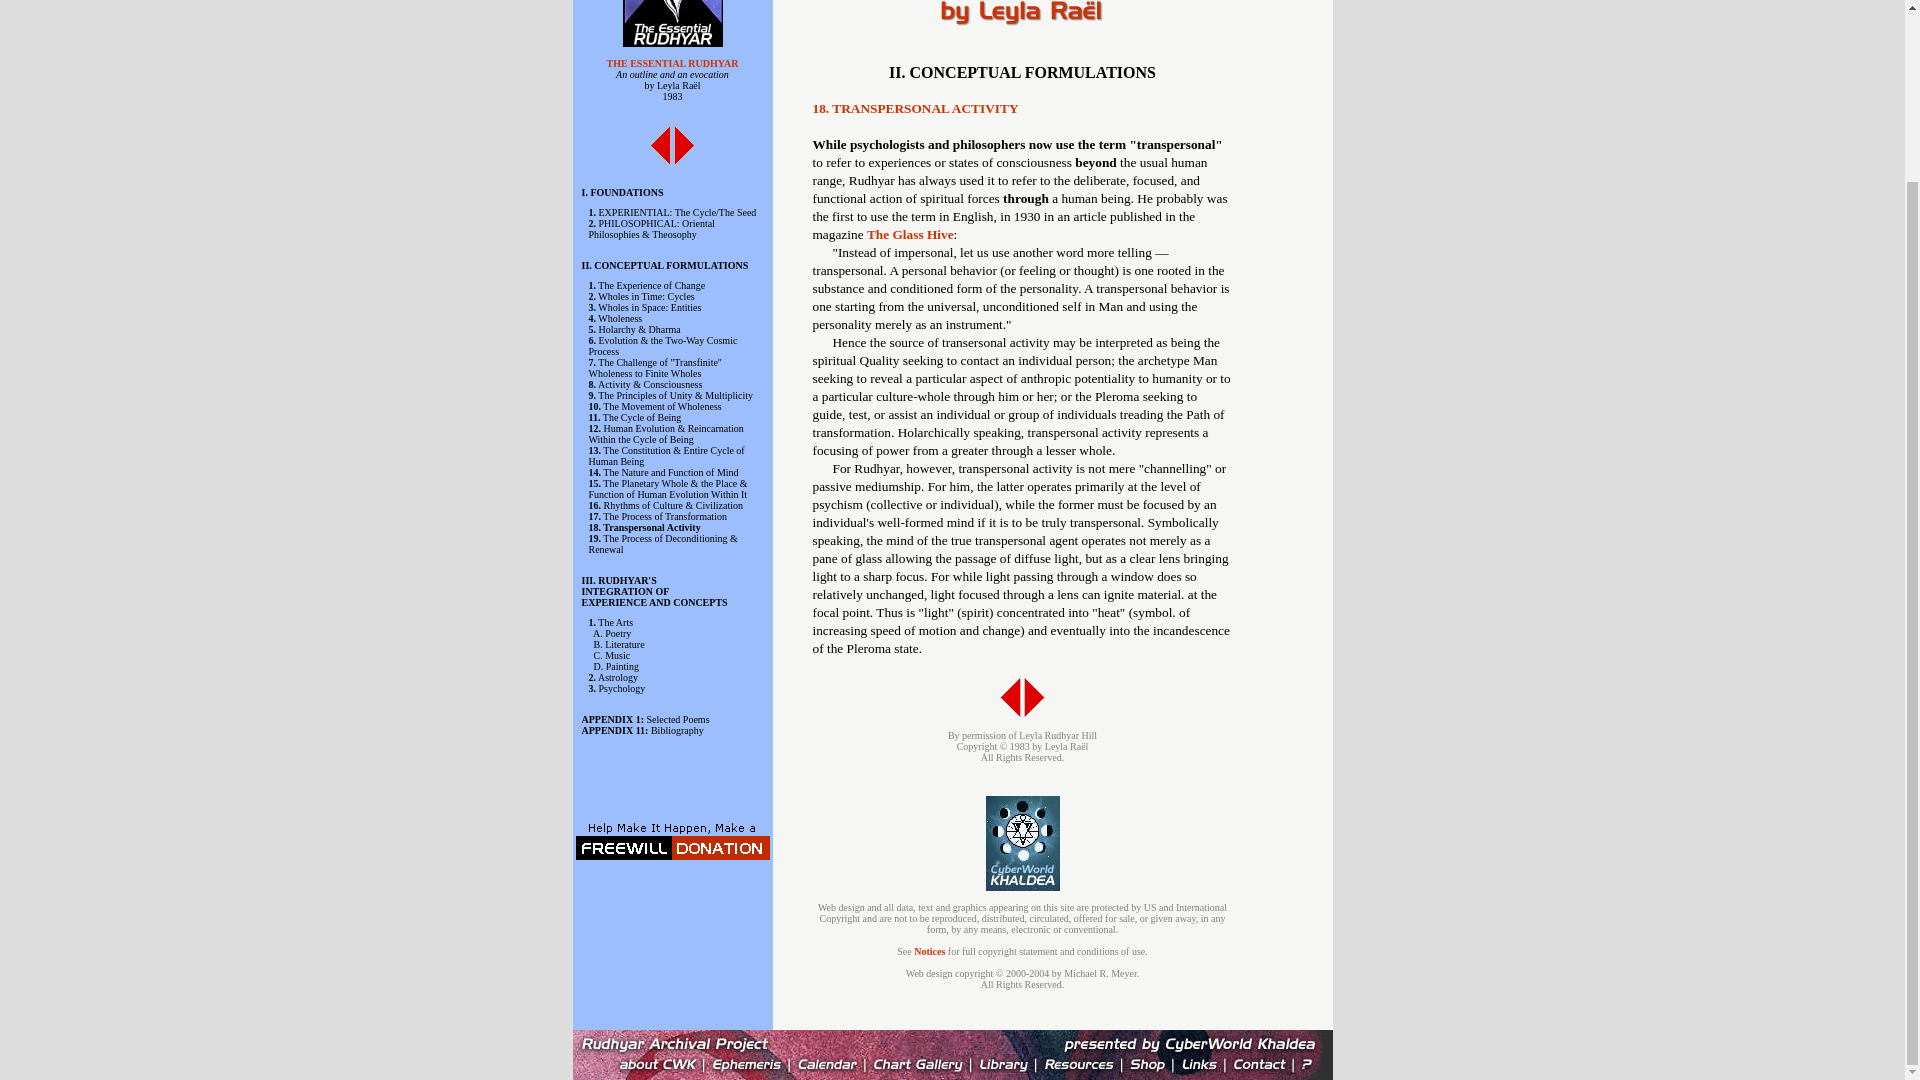 The height and width of the screenshot is (1080, 1920). What do you see at coordinates (619, 318) in the screenshot?
I see `Wholeness` at bounding box center [619, 318].